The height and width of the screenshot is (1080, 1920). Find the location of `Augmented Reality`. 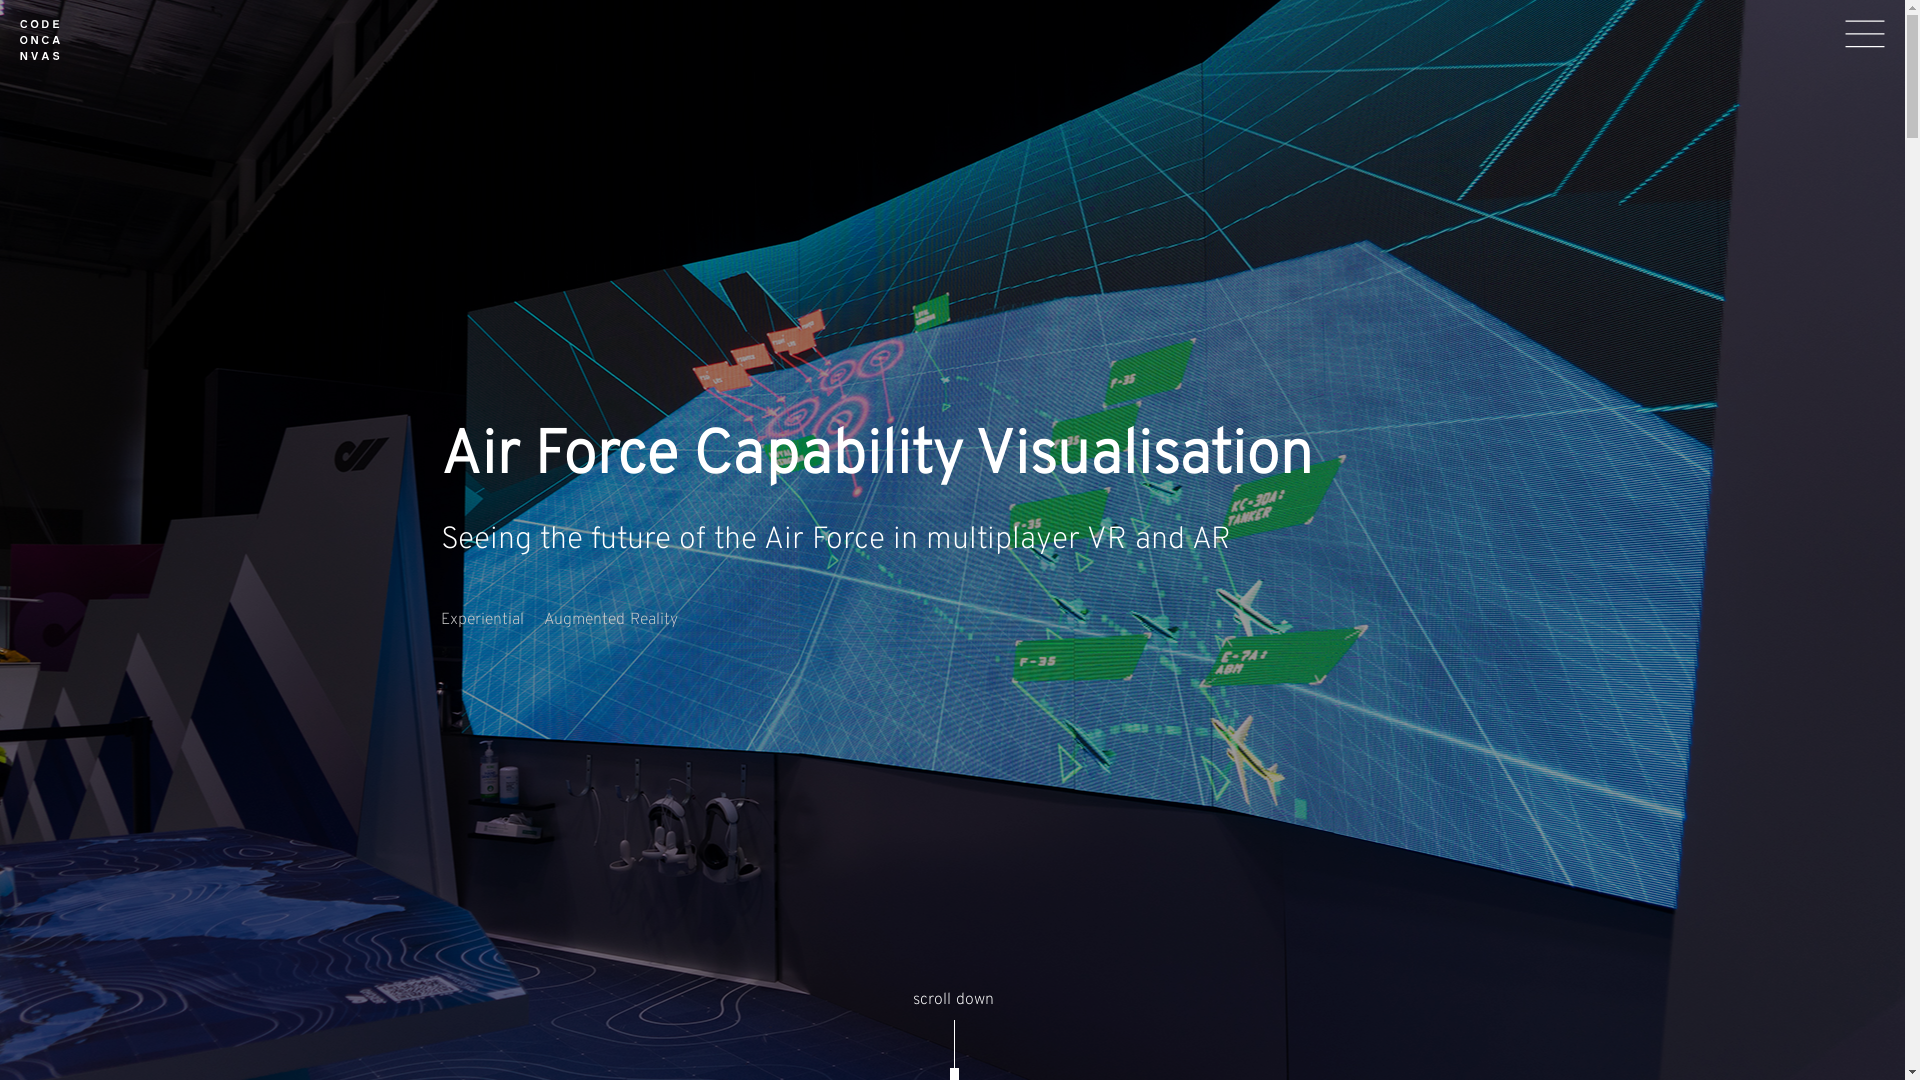

Augmented Reality is located at coordinates (611, 620).